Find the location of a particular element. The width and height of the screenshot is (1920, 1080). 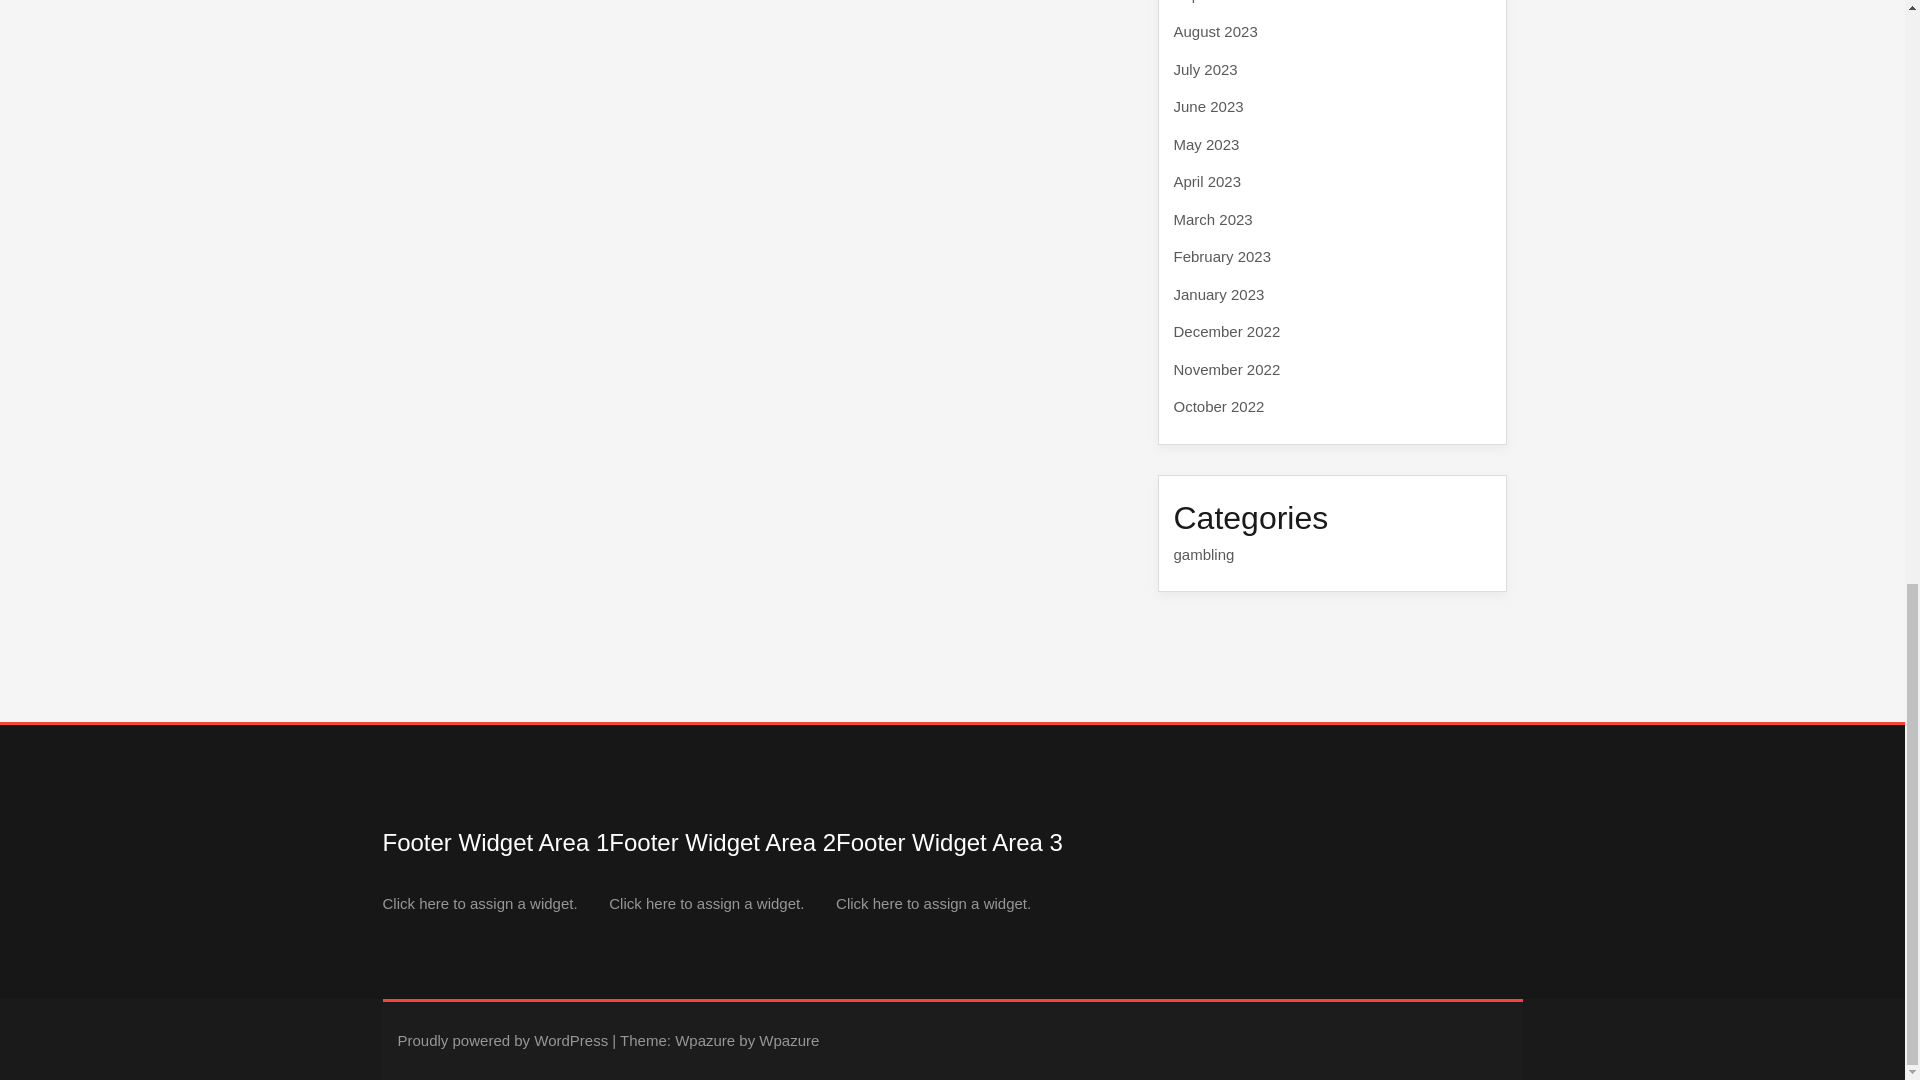

October 2022 is located at coordinates (1219, 406).